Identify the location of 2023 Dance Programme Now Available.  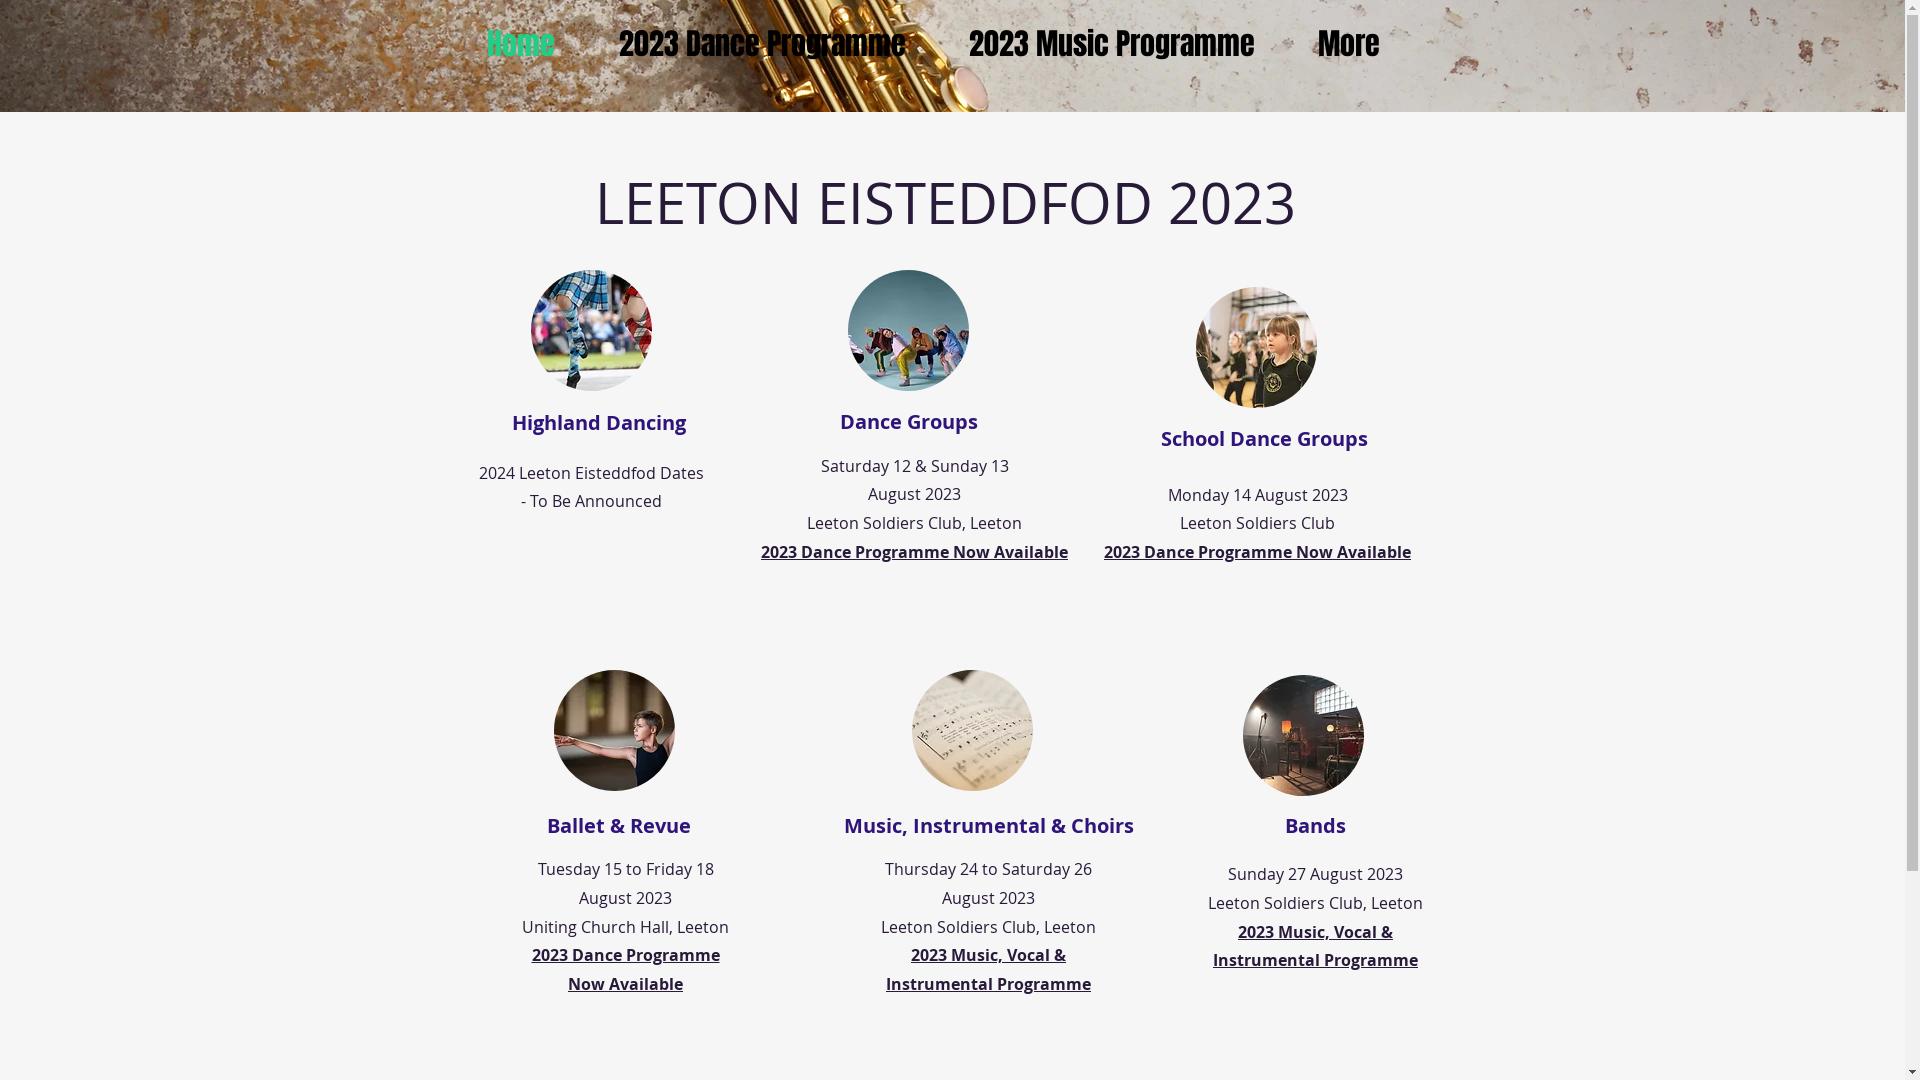
(914, 552).